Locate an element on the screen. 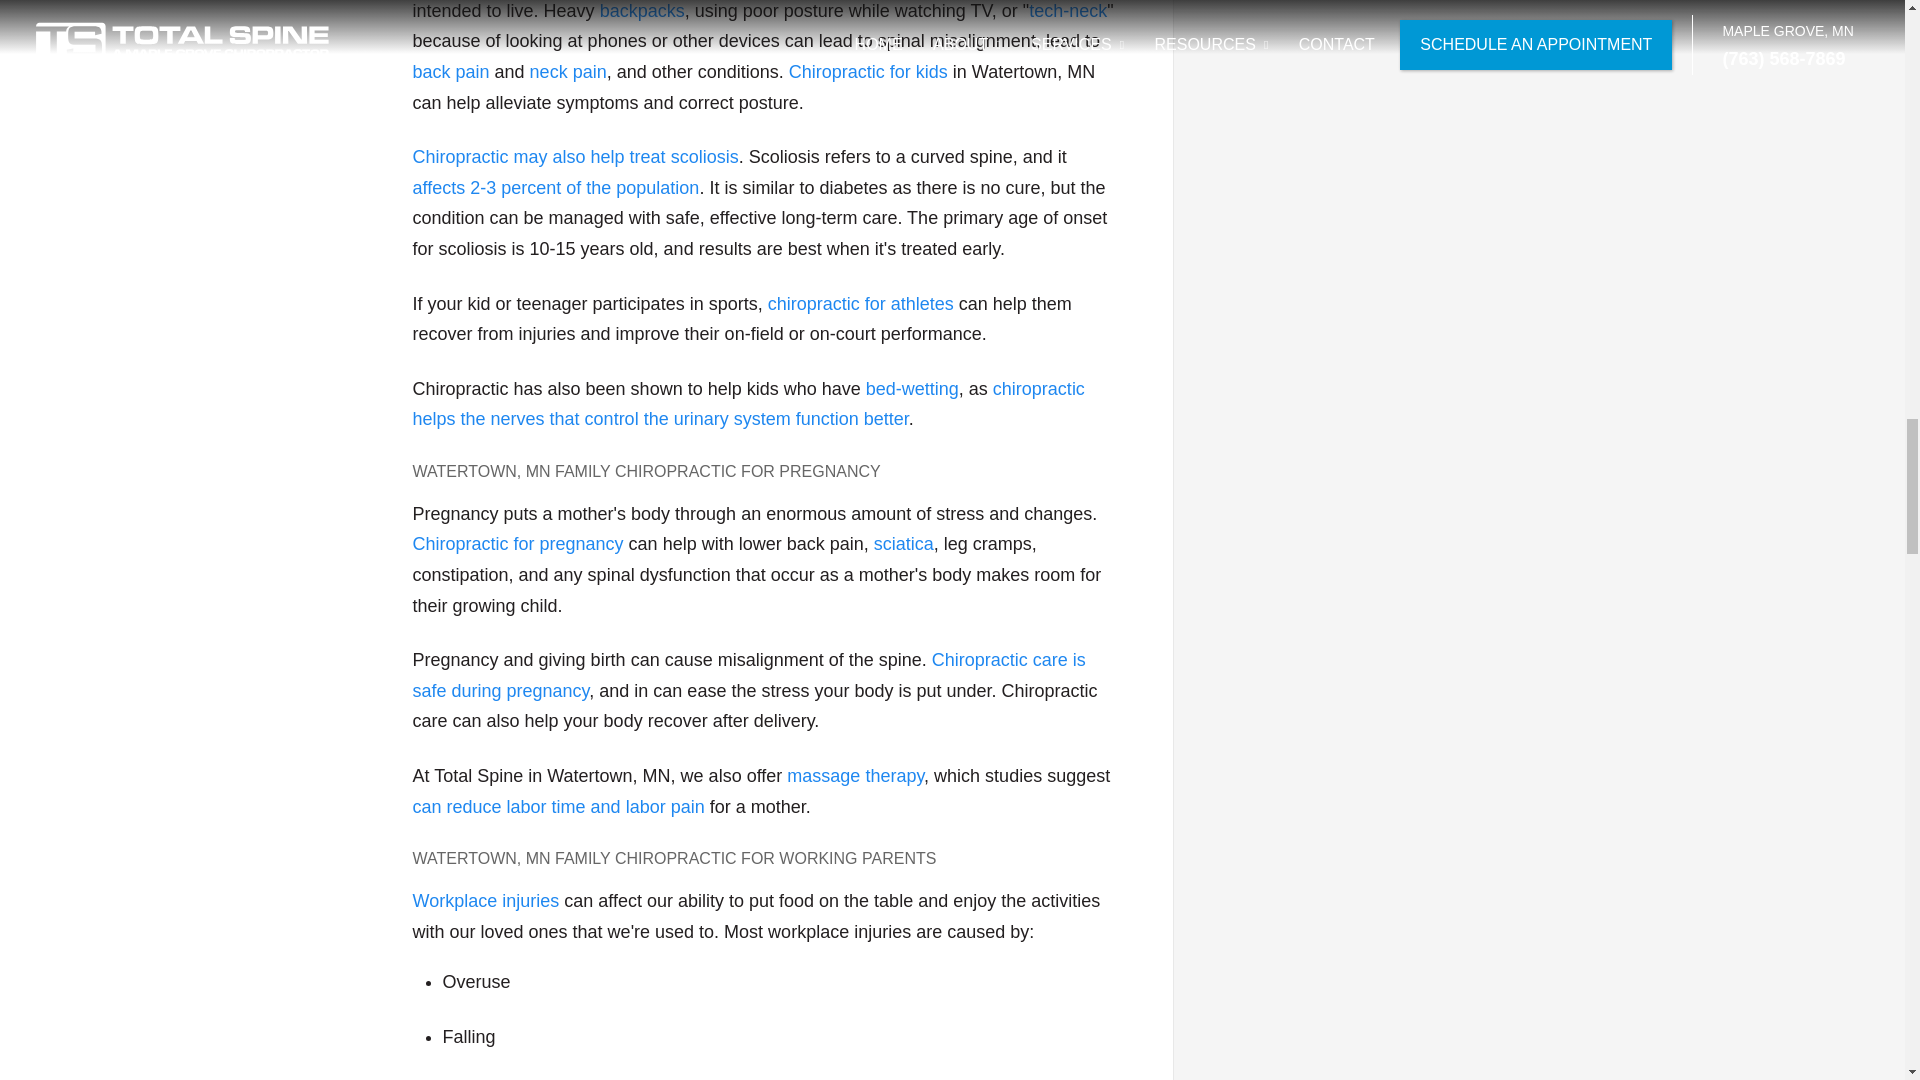 This screenshot has height=1080, width=1920. Chiropractic for kids is located at coordinates (868, 72).